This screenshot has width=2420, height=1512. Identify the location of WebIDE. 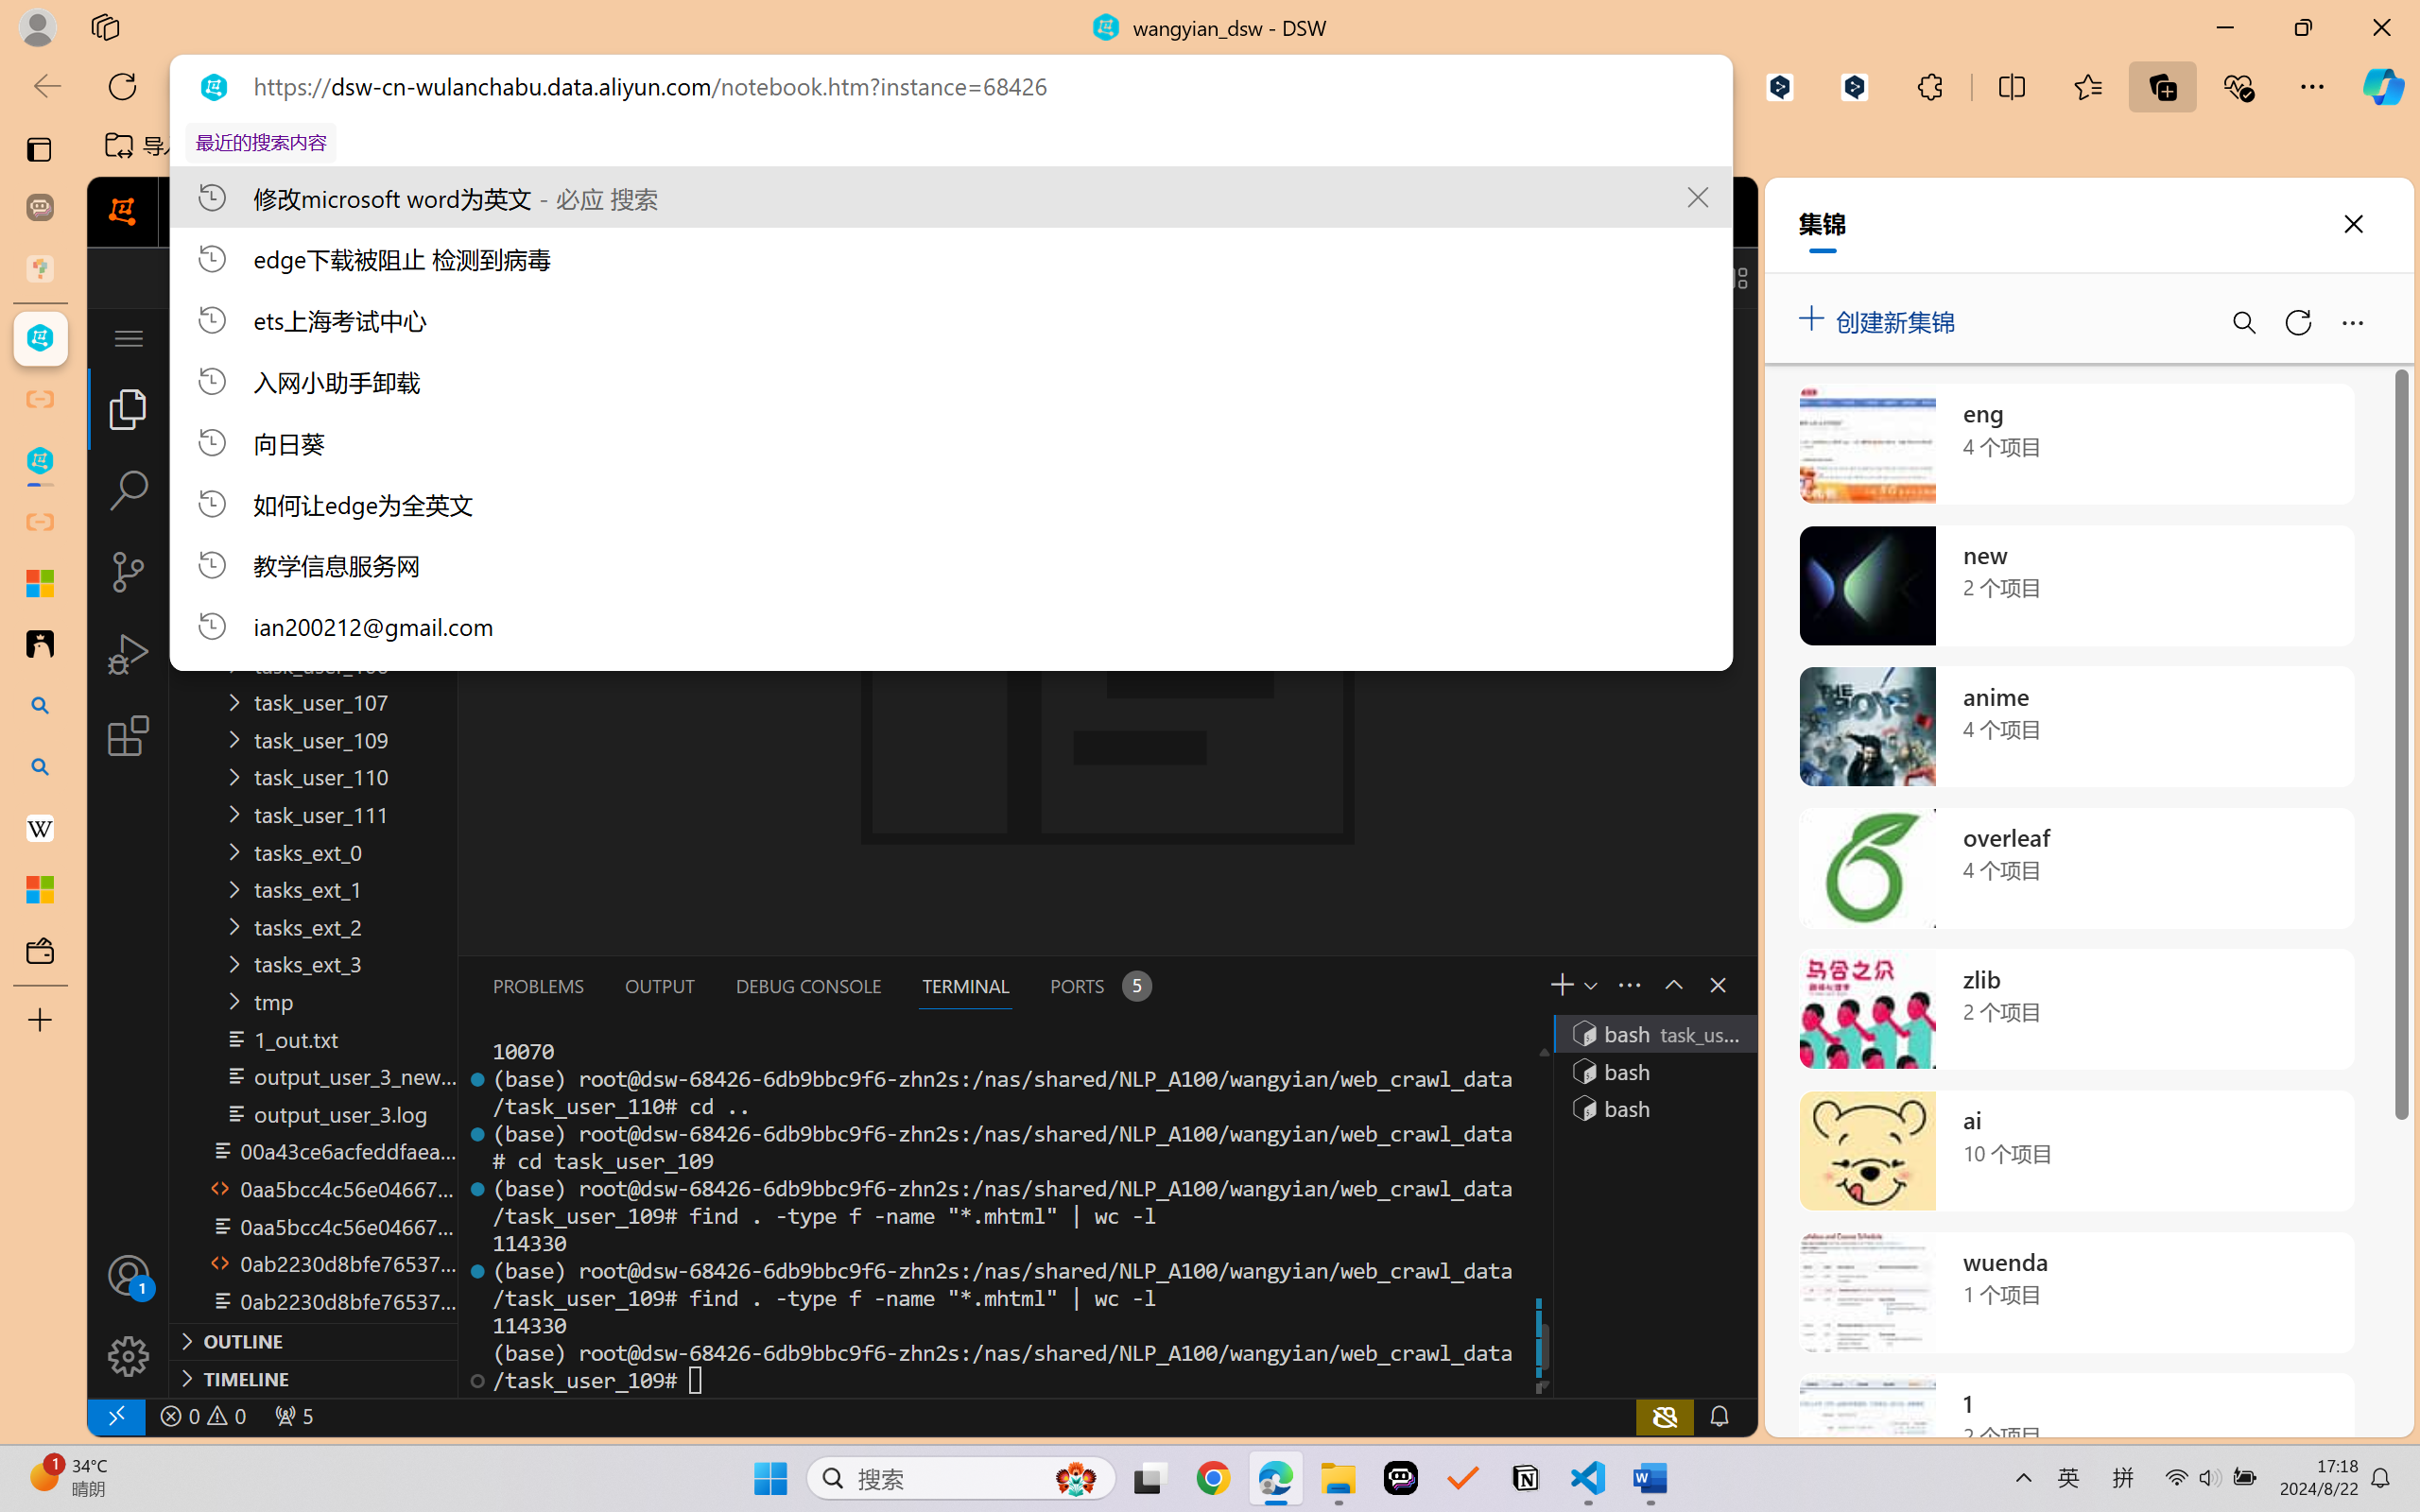
(807, 212).